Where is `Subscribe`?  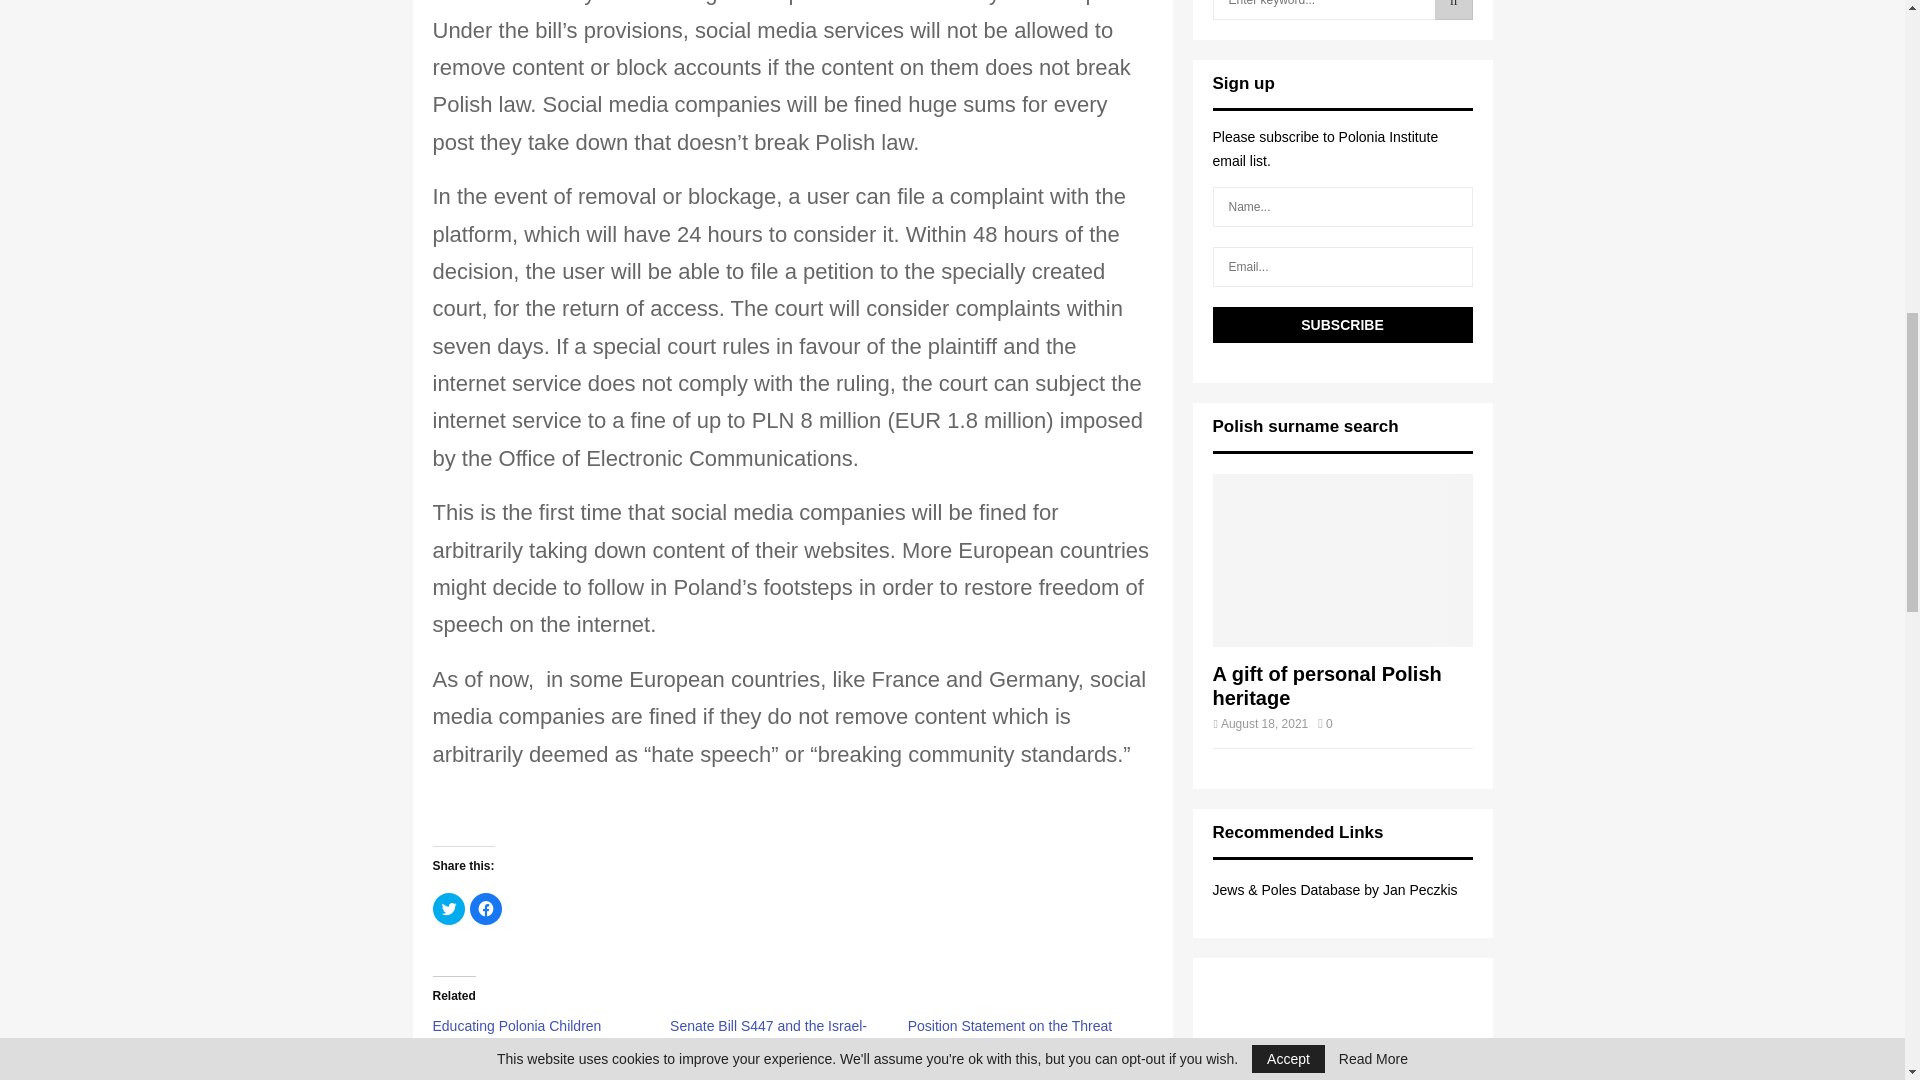
Subscribe is located at coordinates (1342, 324).